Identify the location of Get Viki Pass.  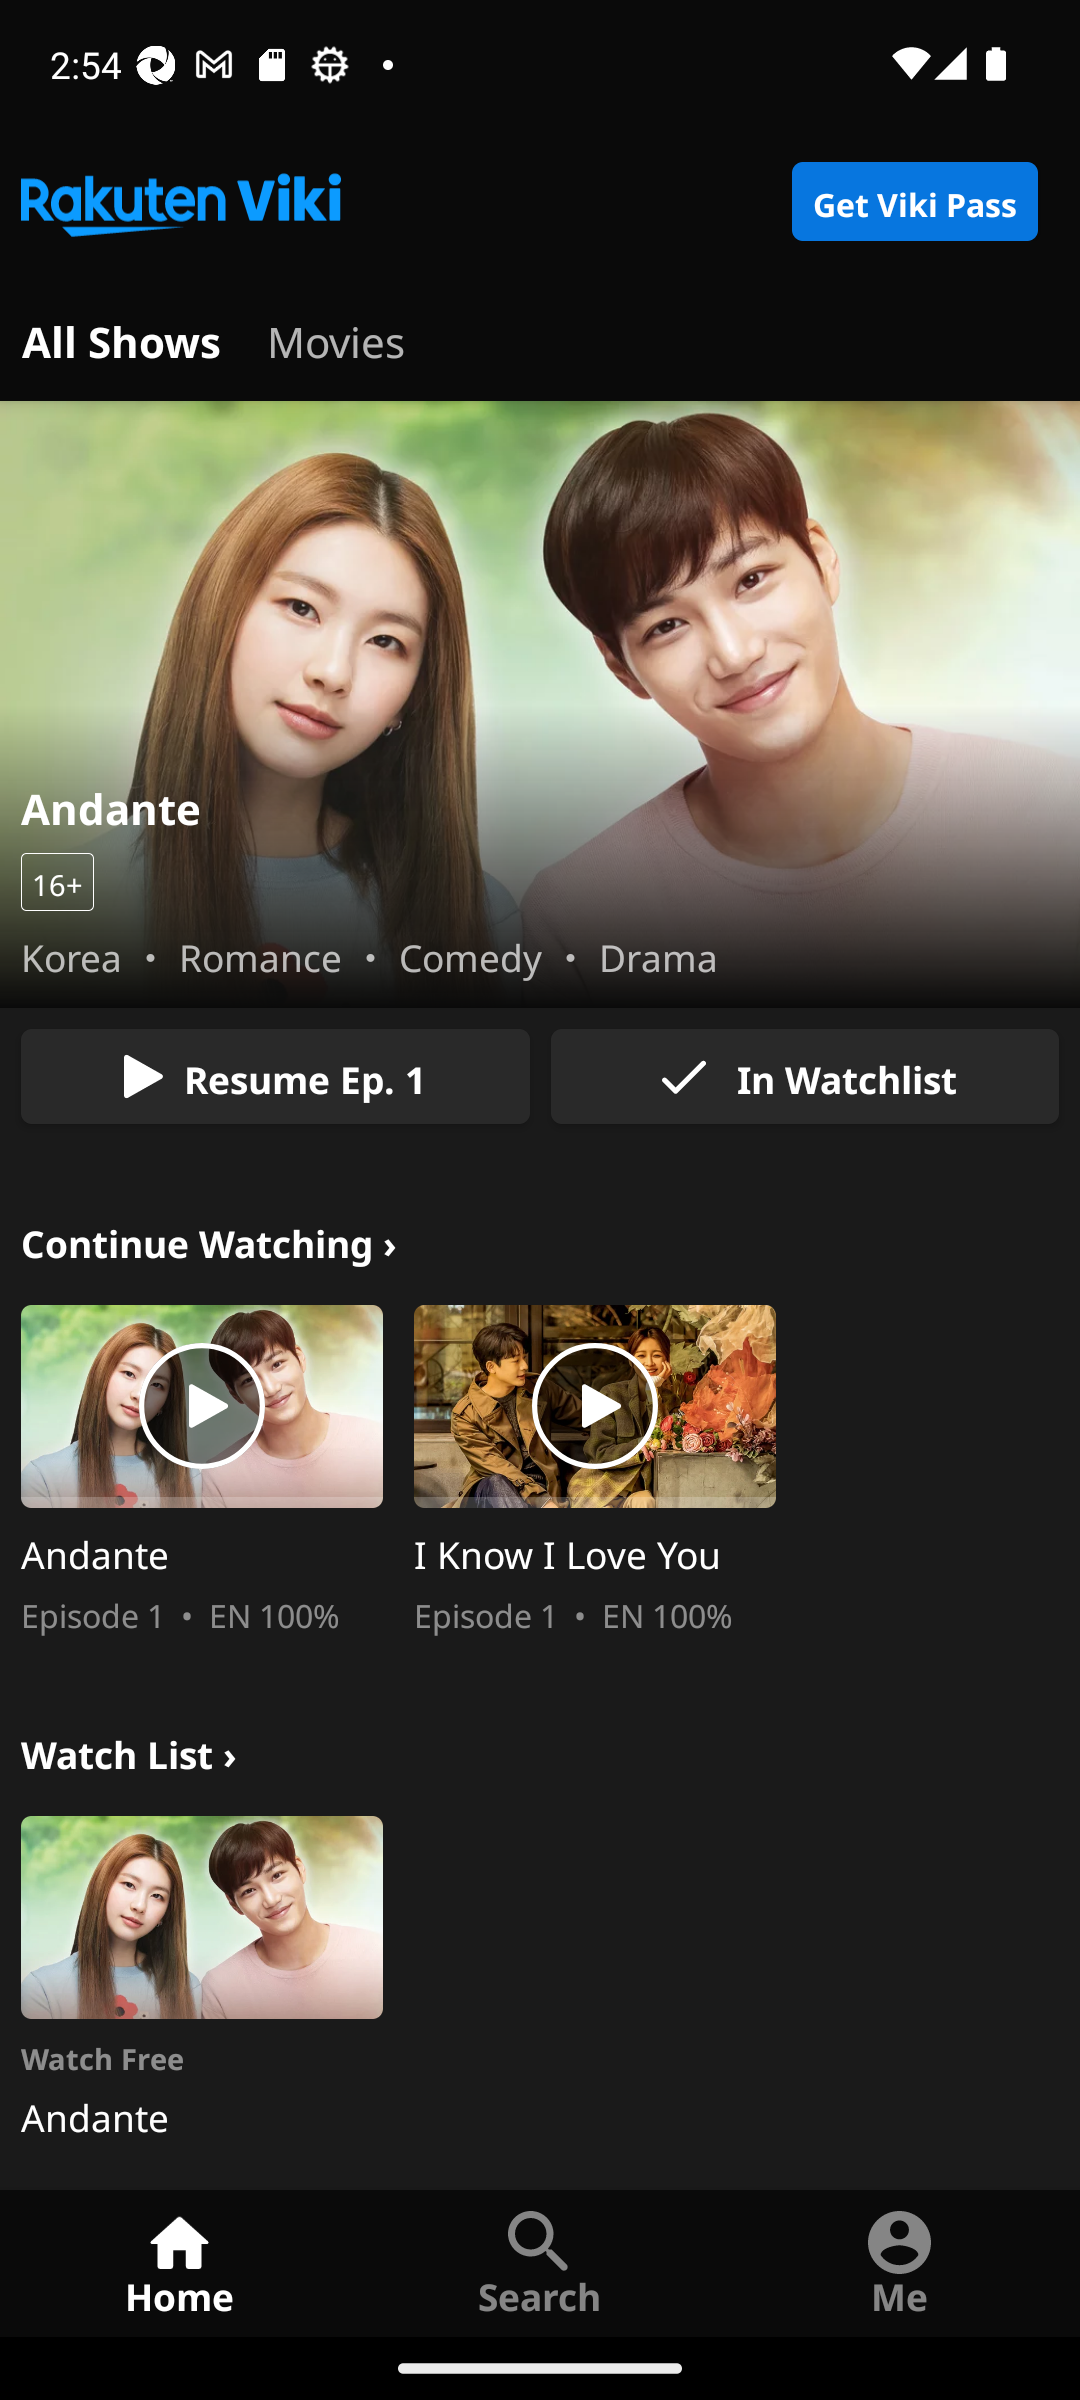
(914, 202).